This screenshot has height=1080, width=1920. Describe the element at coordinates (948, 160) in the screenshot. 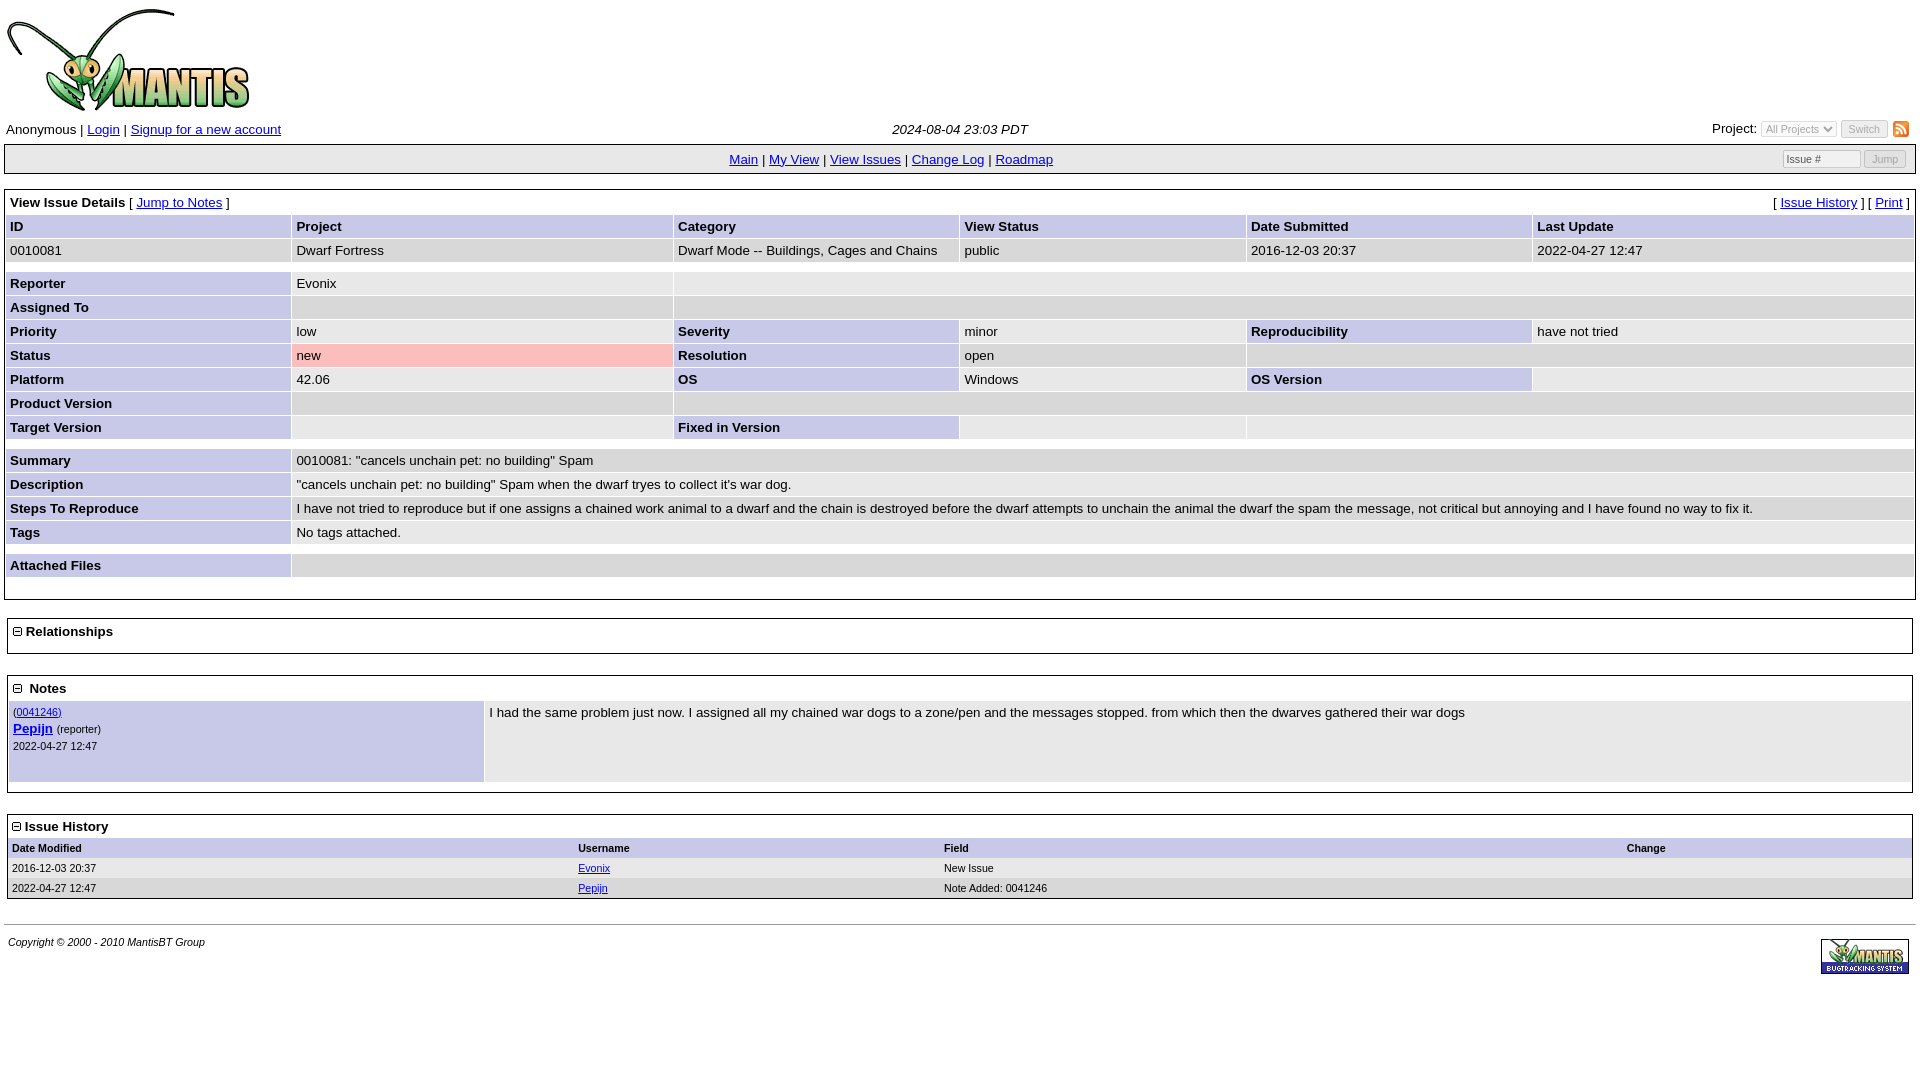

I see `Change Log` at that location.